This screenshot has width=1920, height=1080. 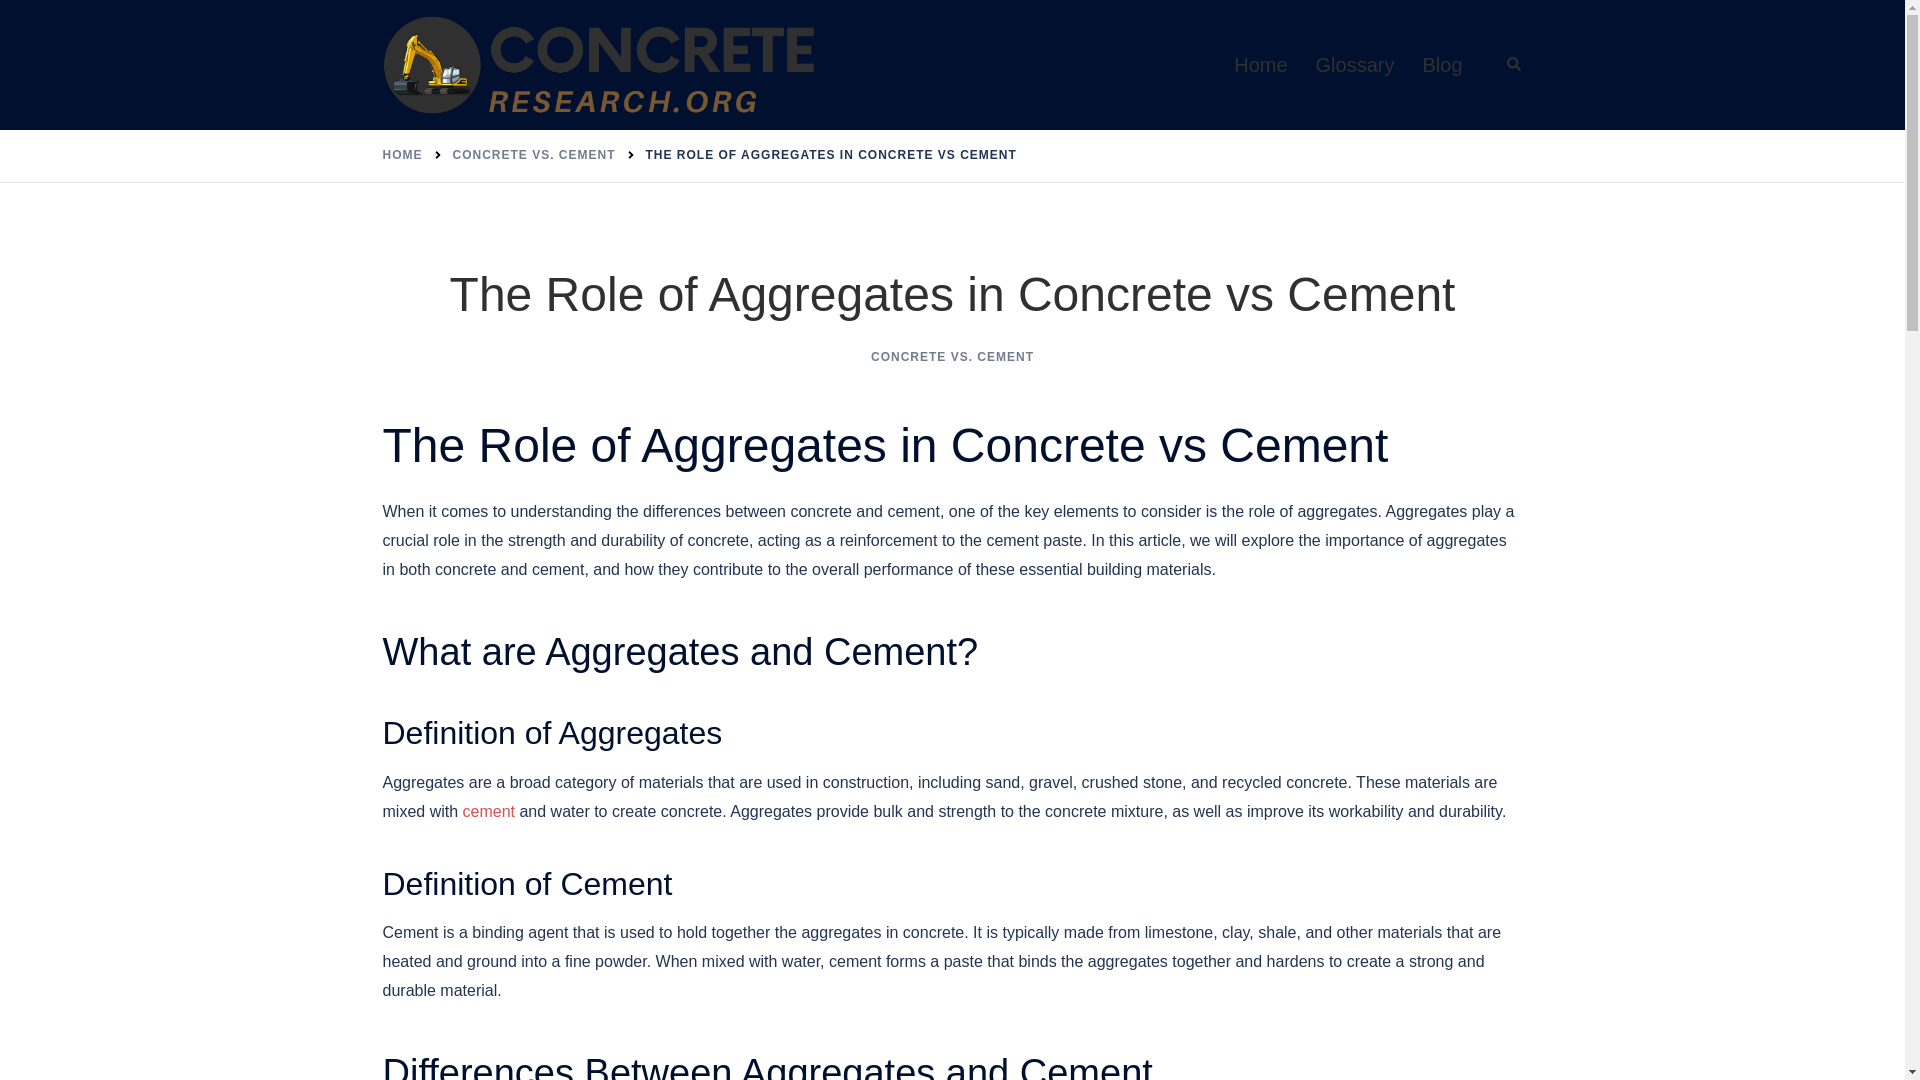 I want to click on Home, so click(x=1260, y=65).